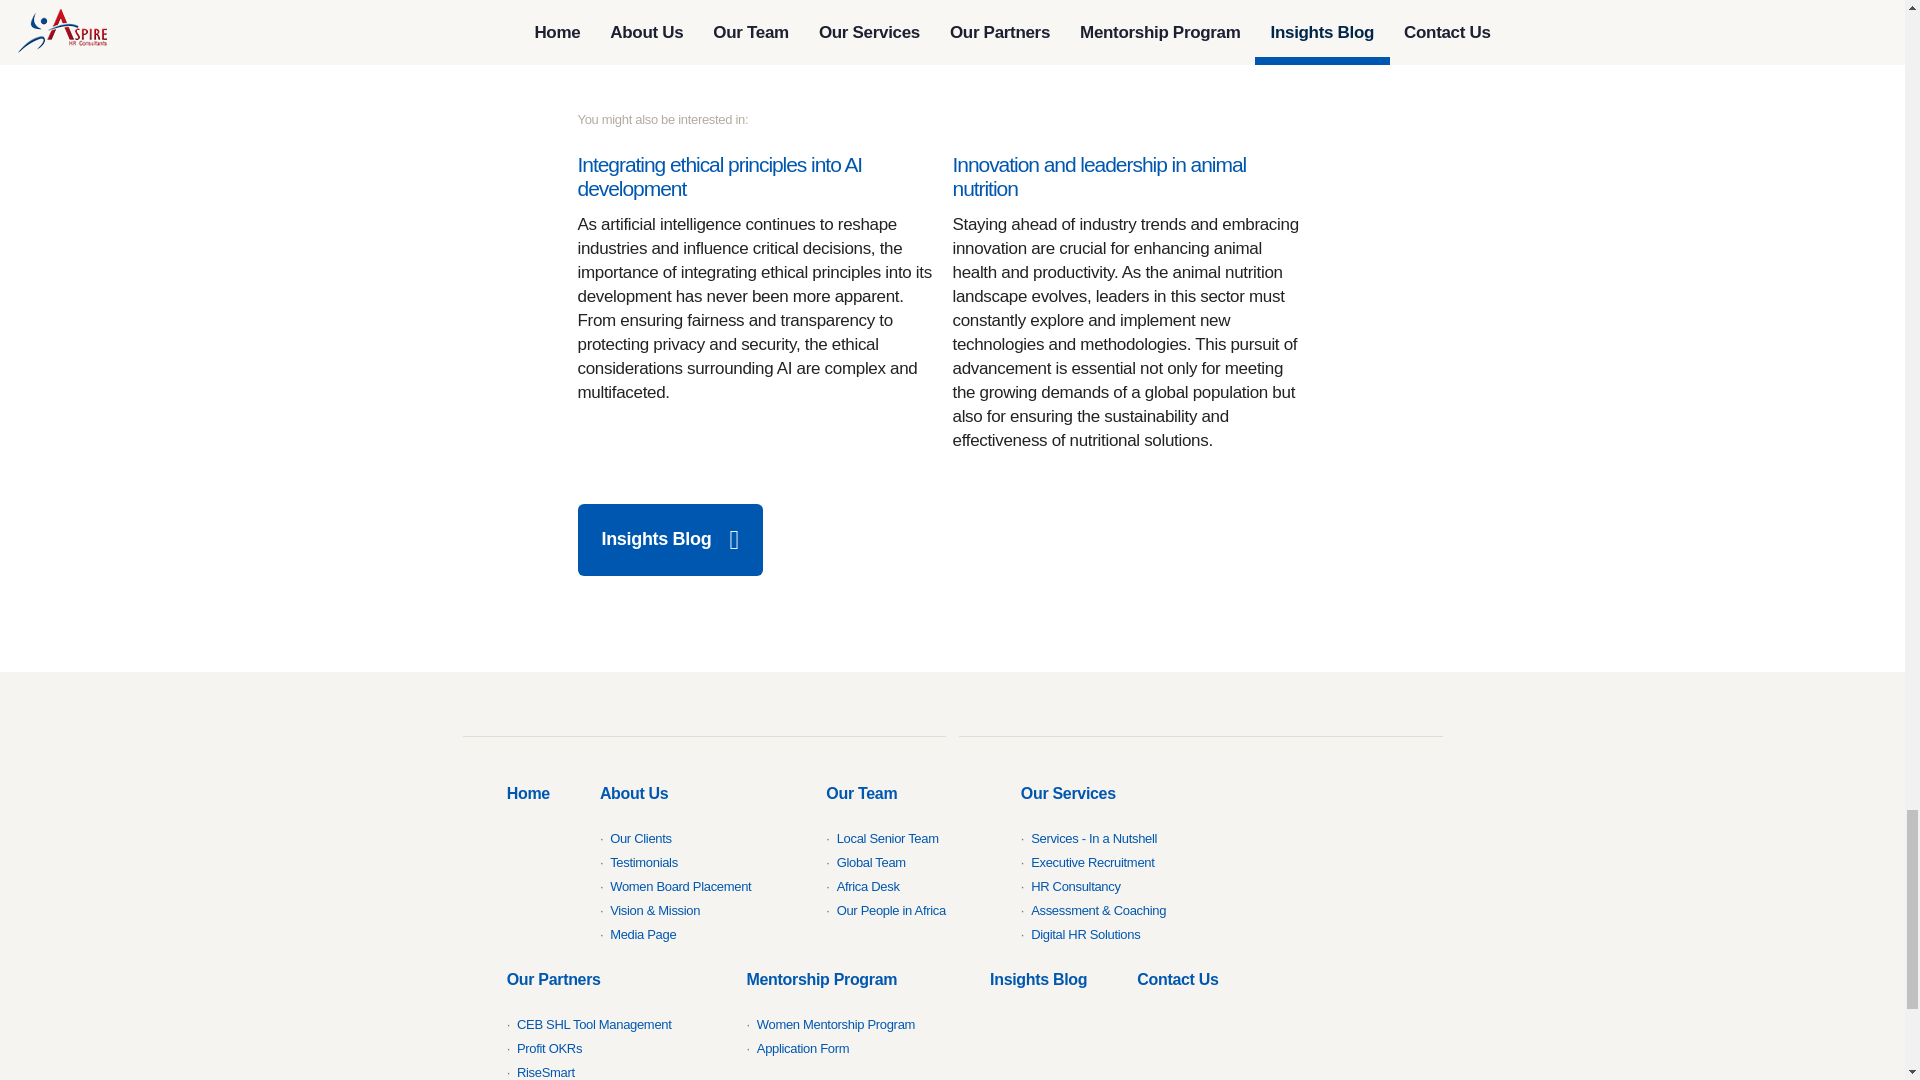 The width and height of the screenshot is (1920, 1080). Describe the element at coordinates (1099, 176) in the screenshot. I see `Innovation and leadership in animal nutrition` at that location.